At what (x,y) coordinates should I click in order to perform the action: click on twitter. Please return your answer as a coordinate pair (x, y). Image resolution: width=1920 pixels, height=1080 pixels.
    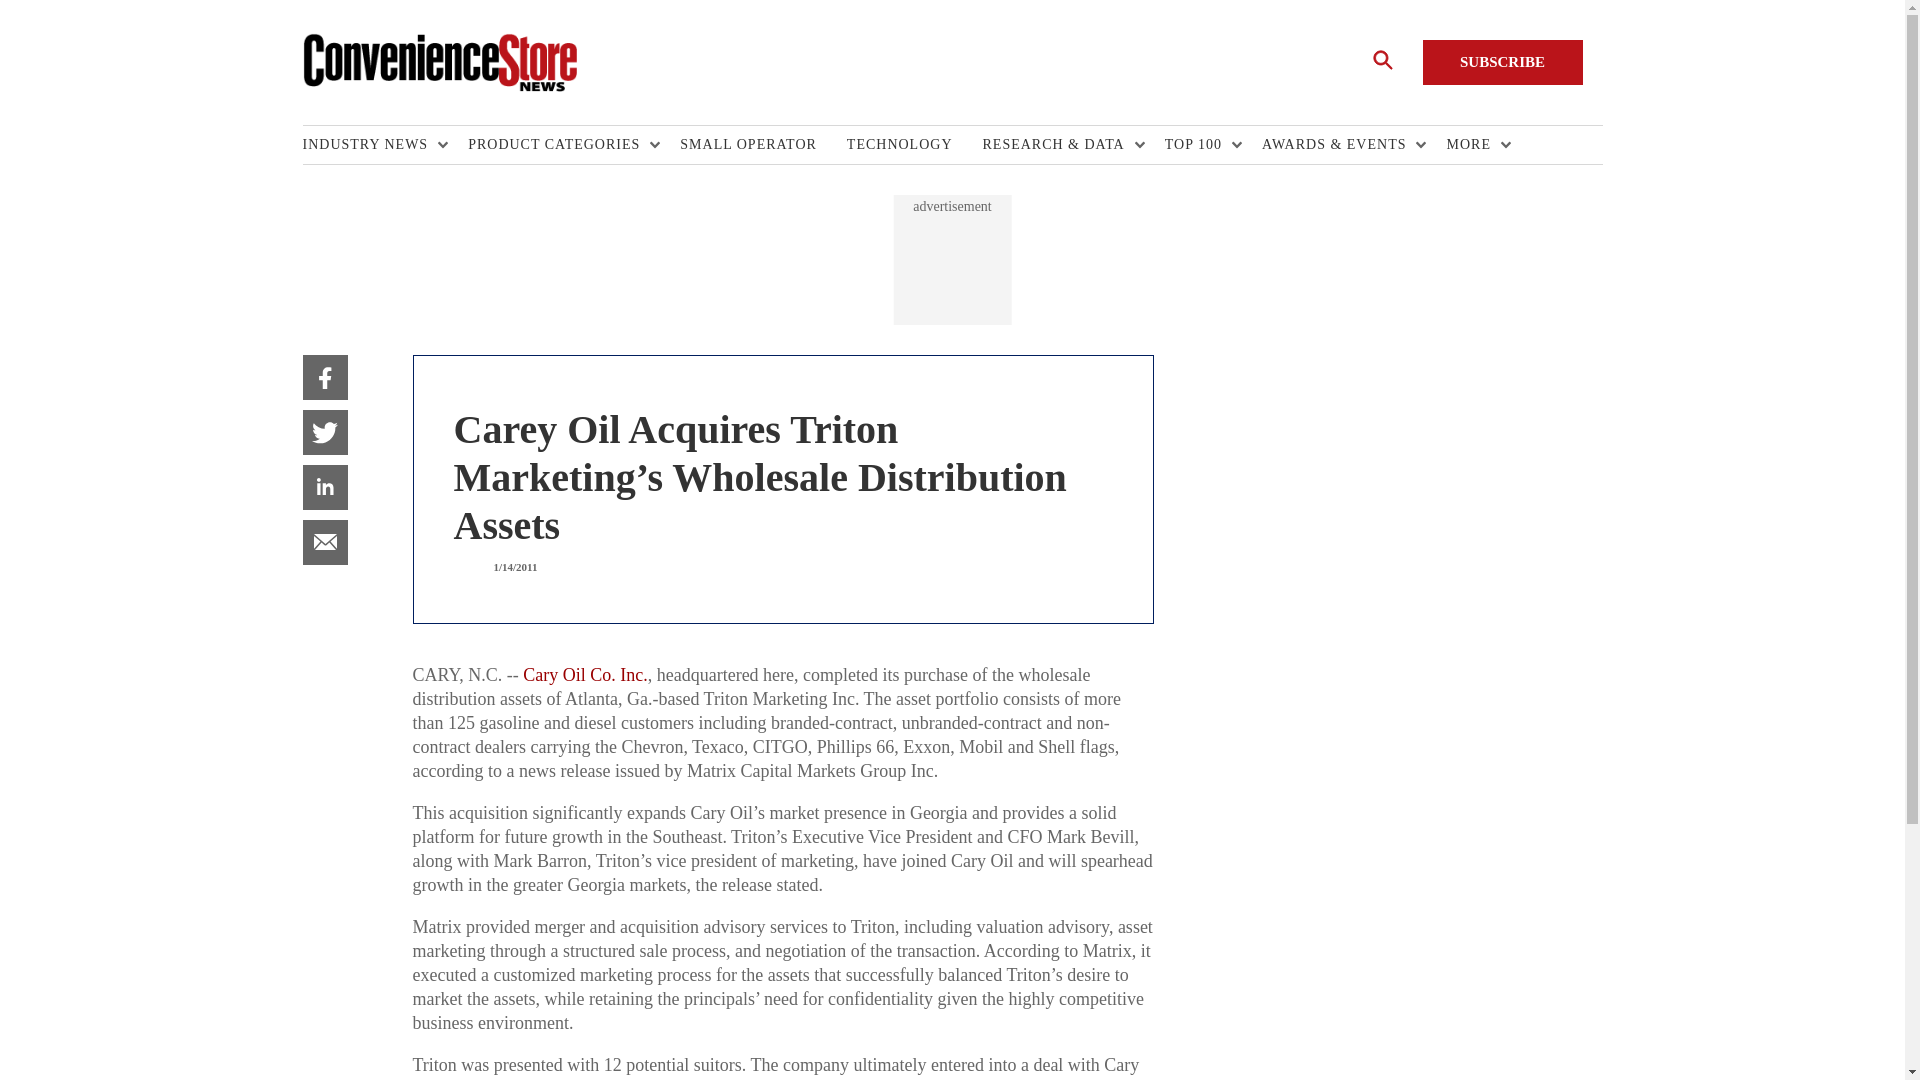
    Looking at the image, I should click on (324, 432).